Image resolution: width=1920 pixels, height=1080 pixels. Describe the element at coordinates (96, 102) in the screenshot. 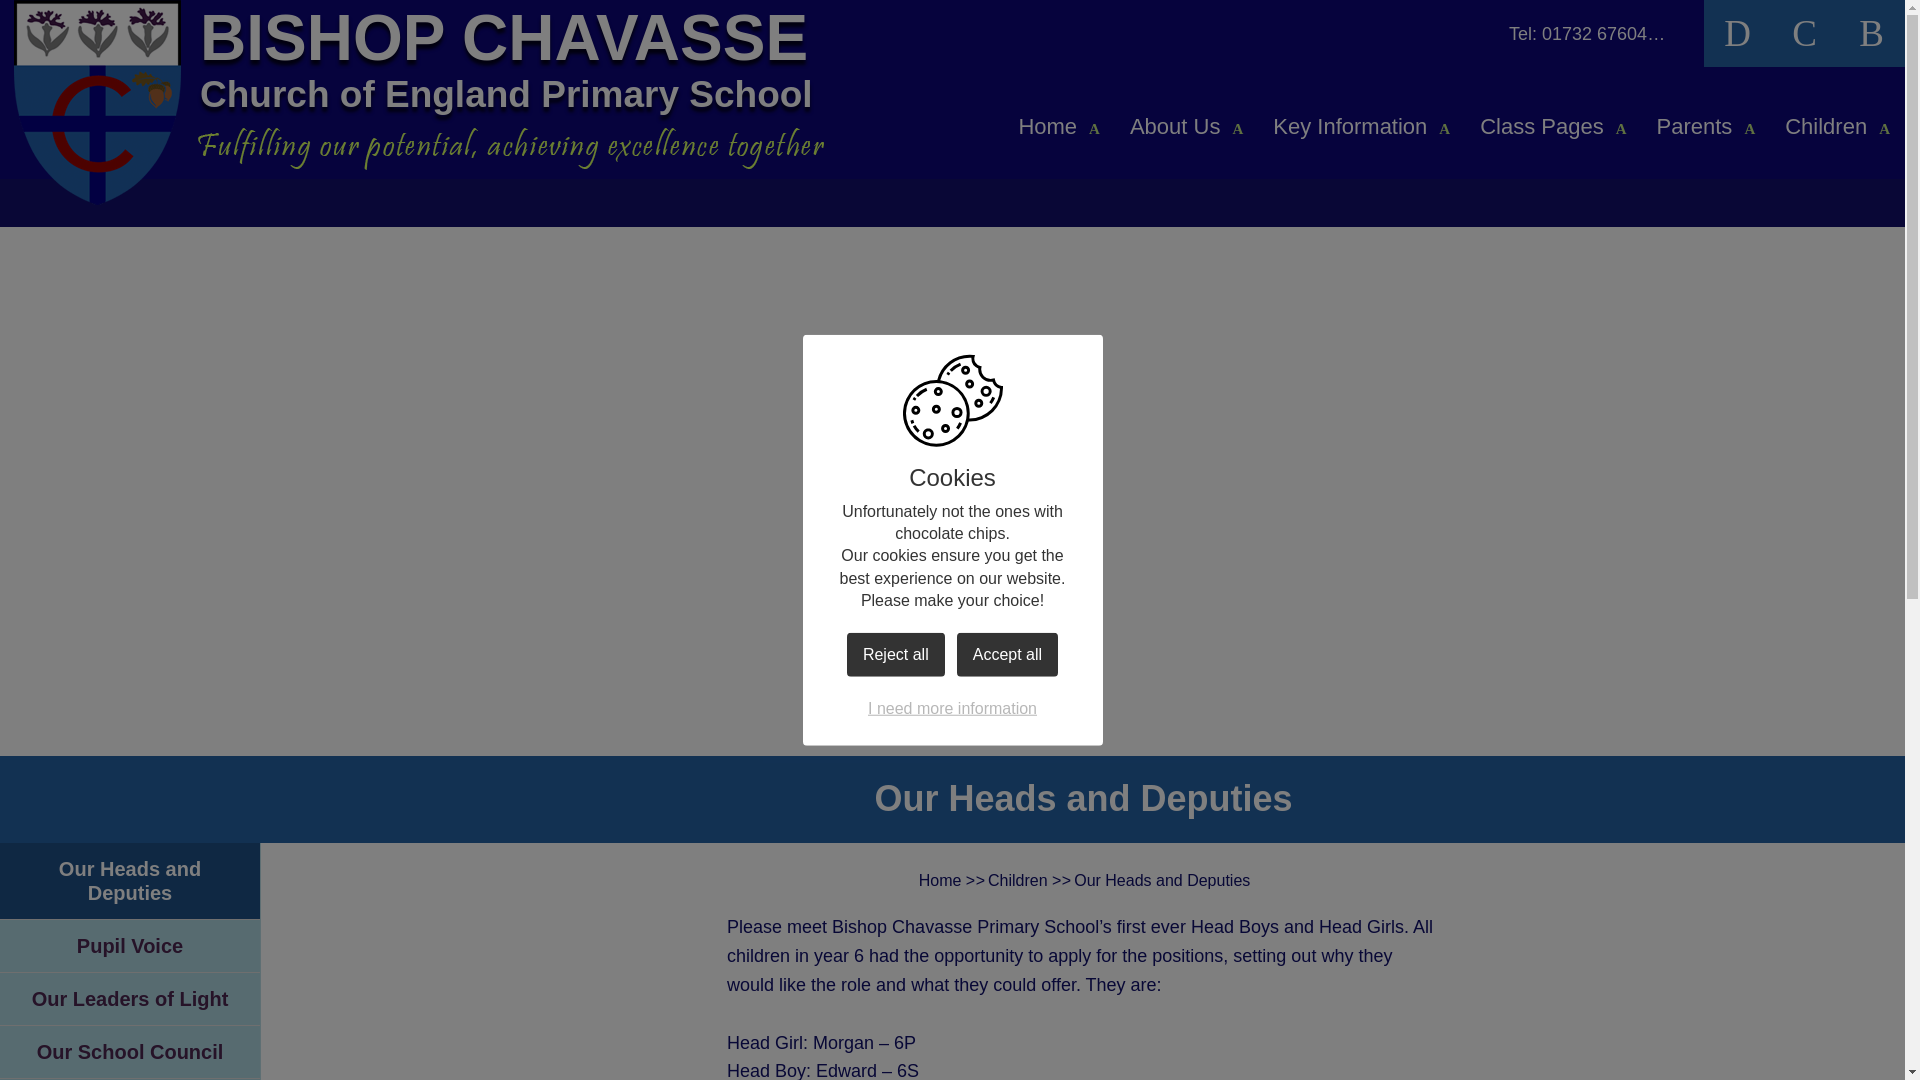

I see `Home Page` at that location.